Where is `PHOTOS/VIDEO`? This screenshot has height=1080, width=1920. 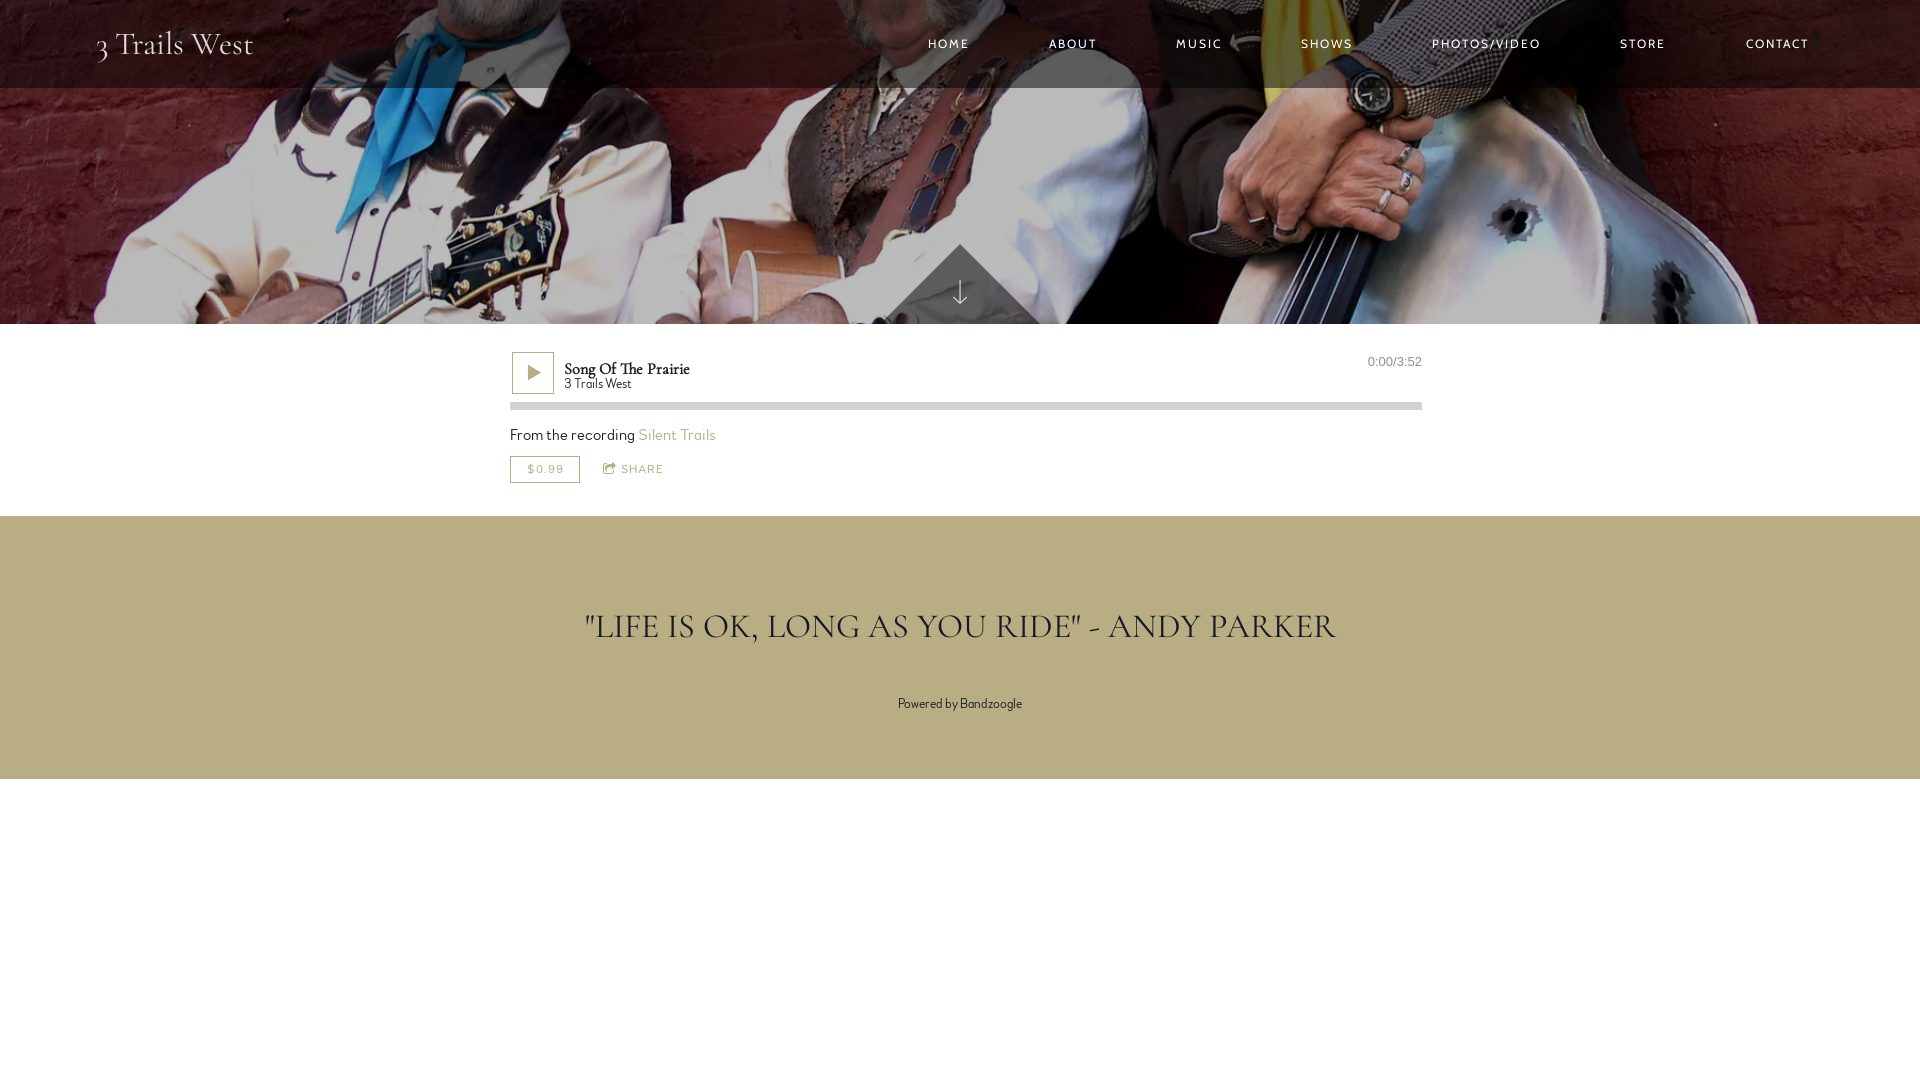
PHOTOS/VIDEO is located at coordinates (1487, 44).